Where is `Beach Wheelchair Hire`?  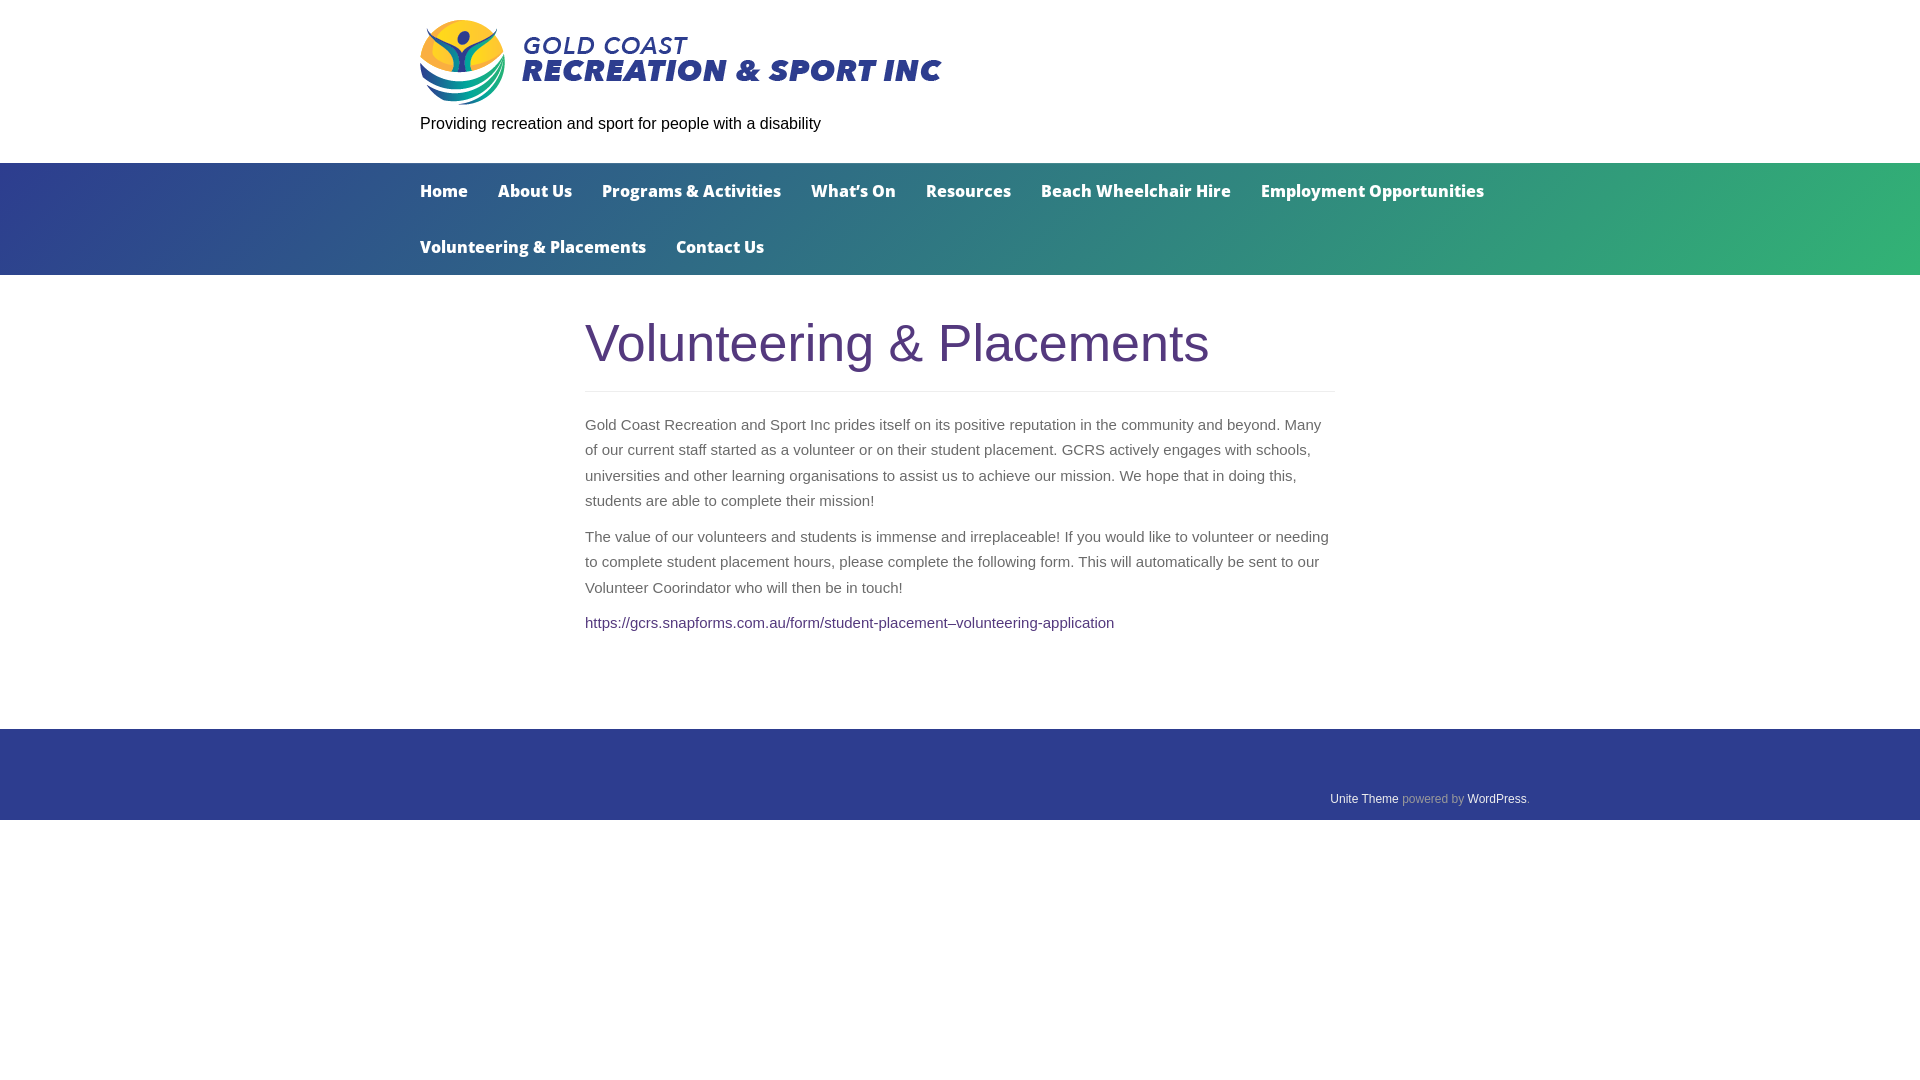
Beach Wheelchair Hire is located at coordinates (1136, 191).